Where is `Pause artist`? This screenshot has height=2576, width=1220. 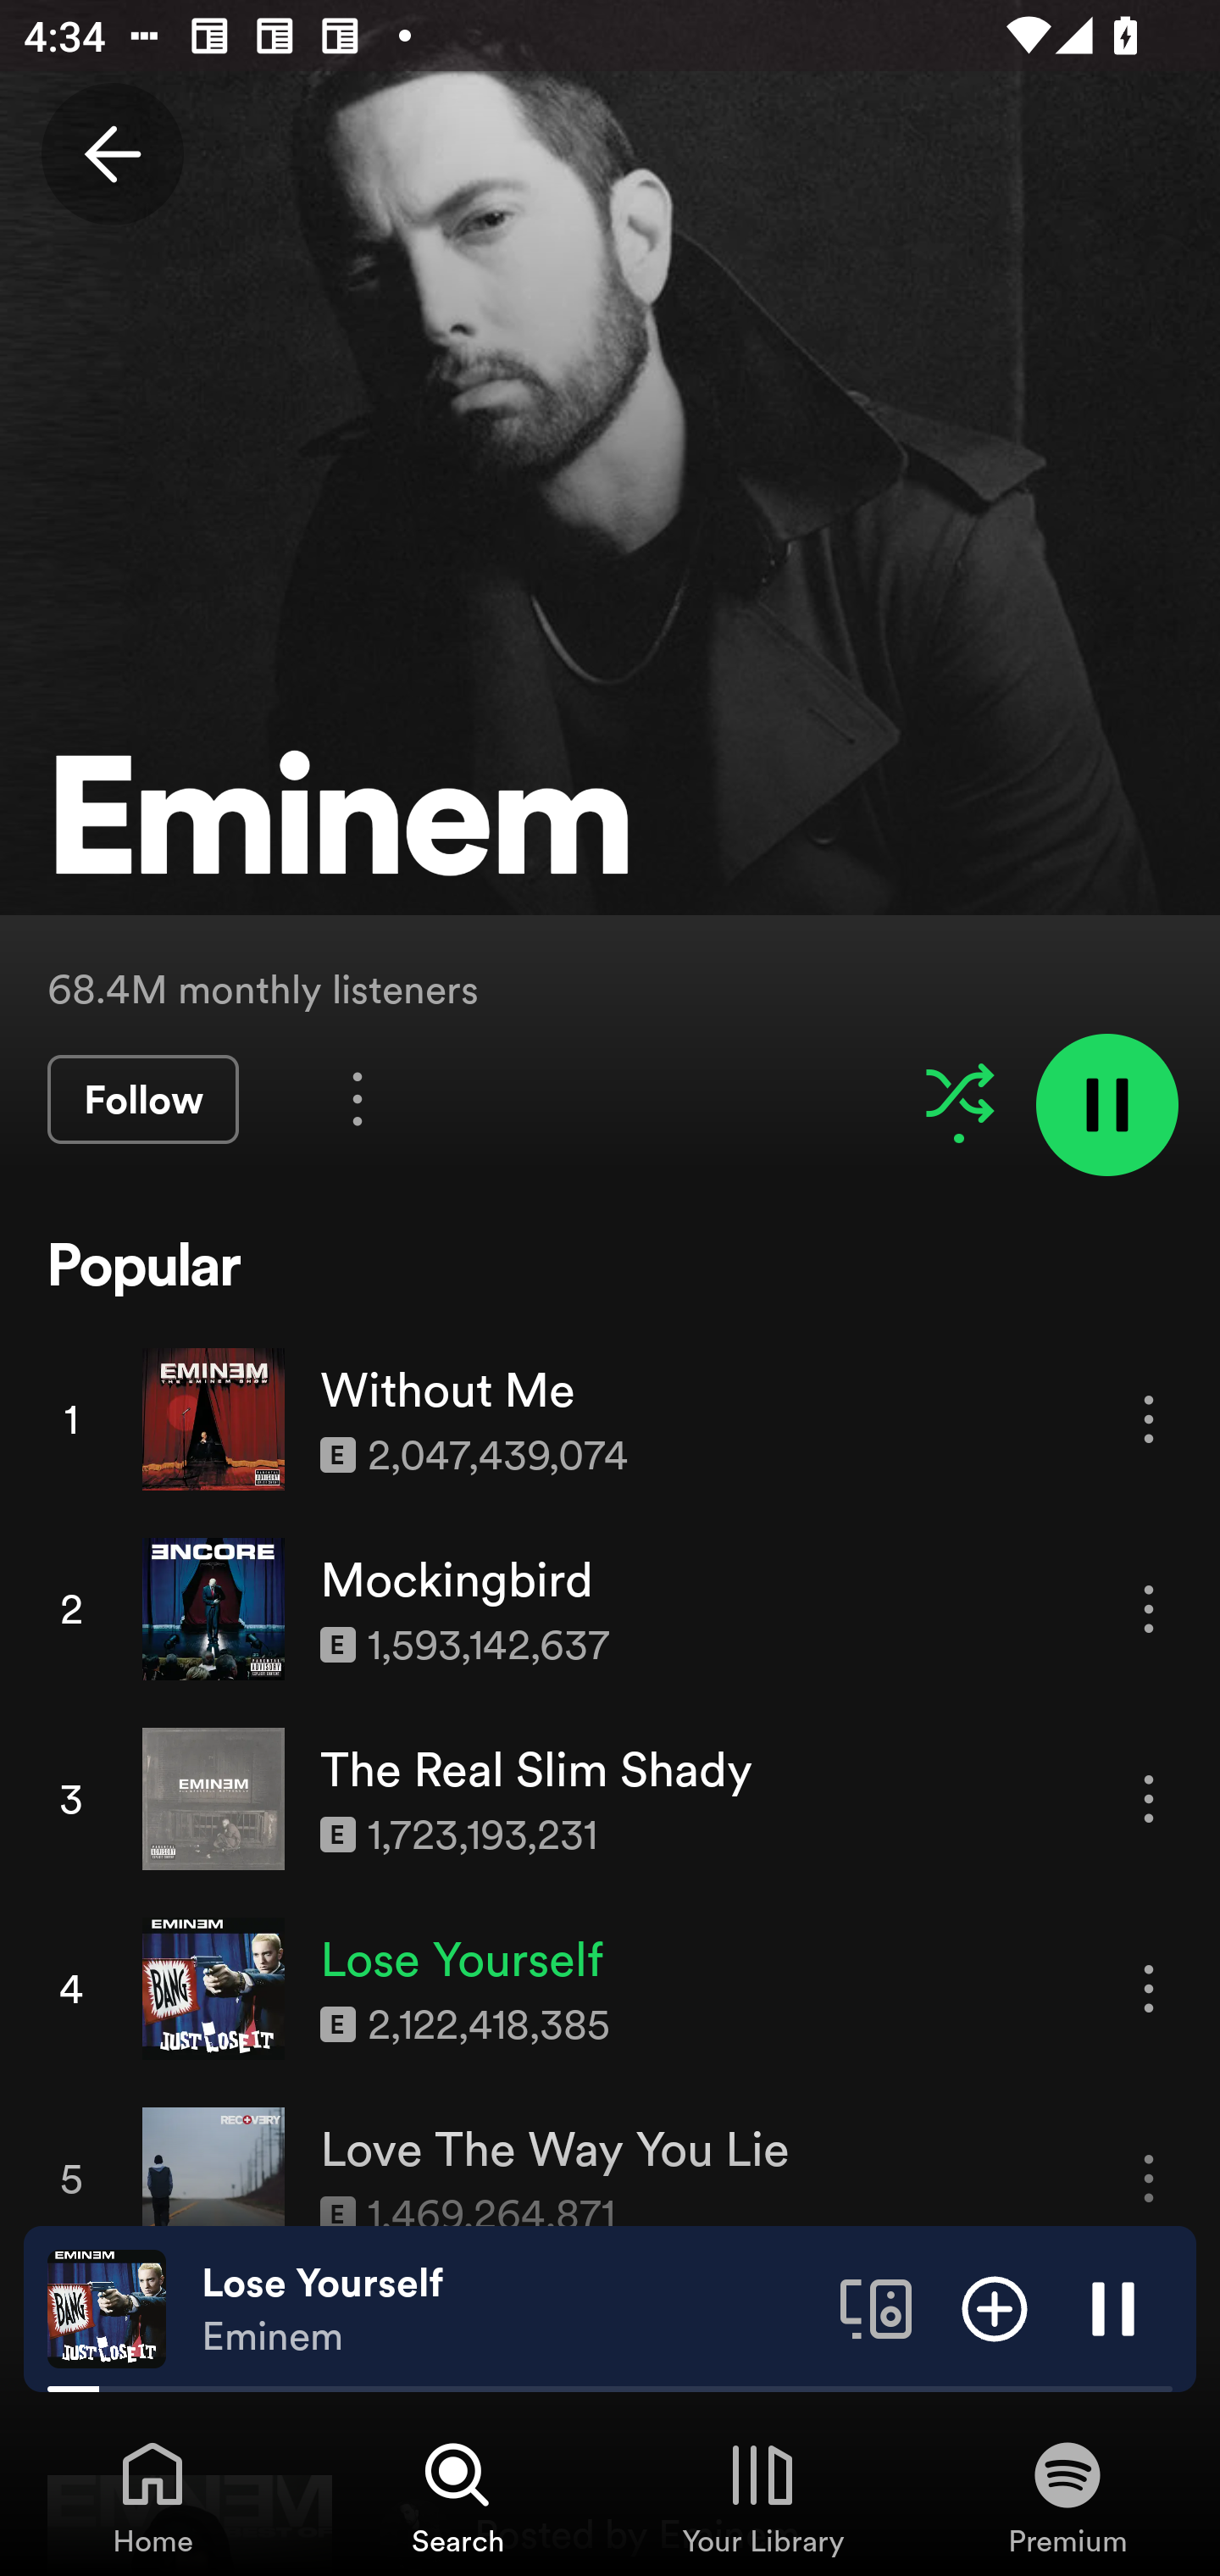 Pause artist is located at coordinates (1106, 1105).